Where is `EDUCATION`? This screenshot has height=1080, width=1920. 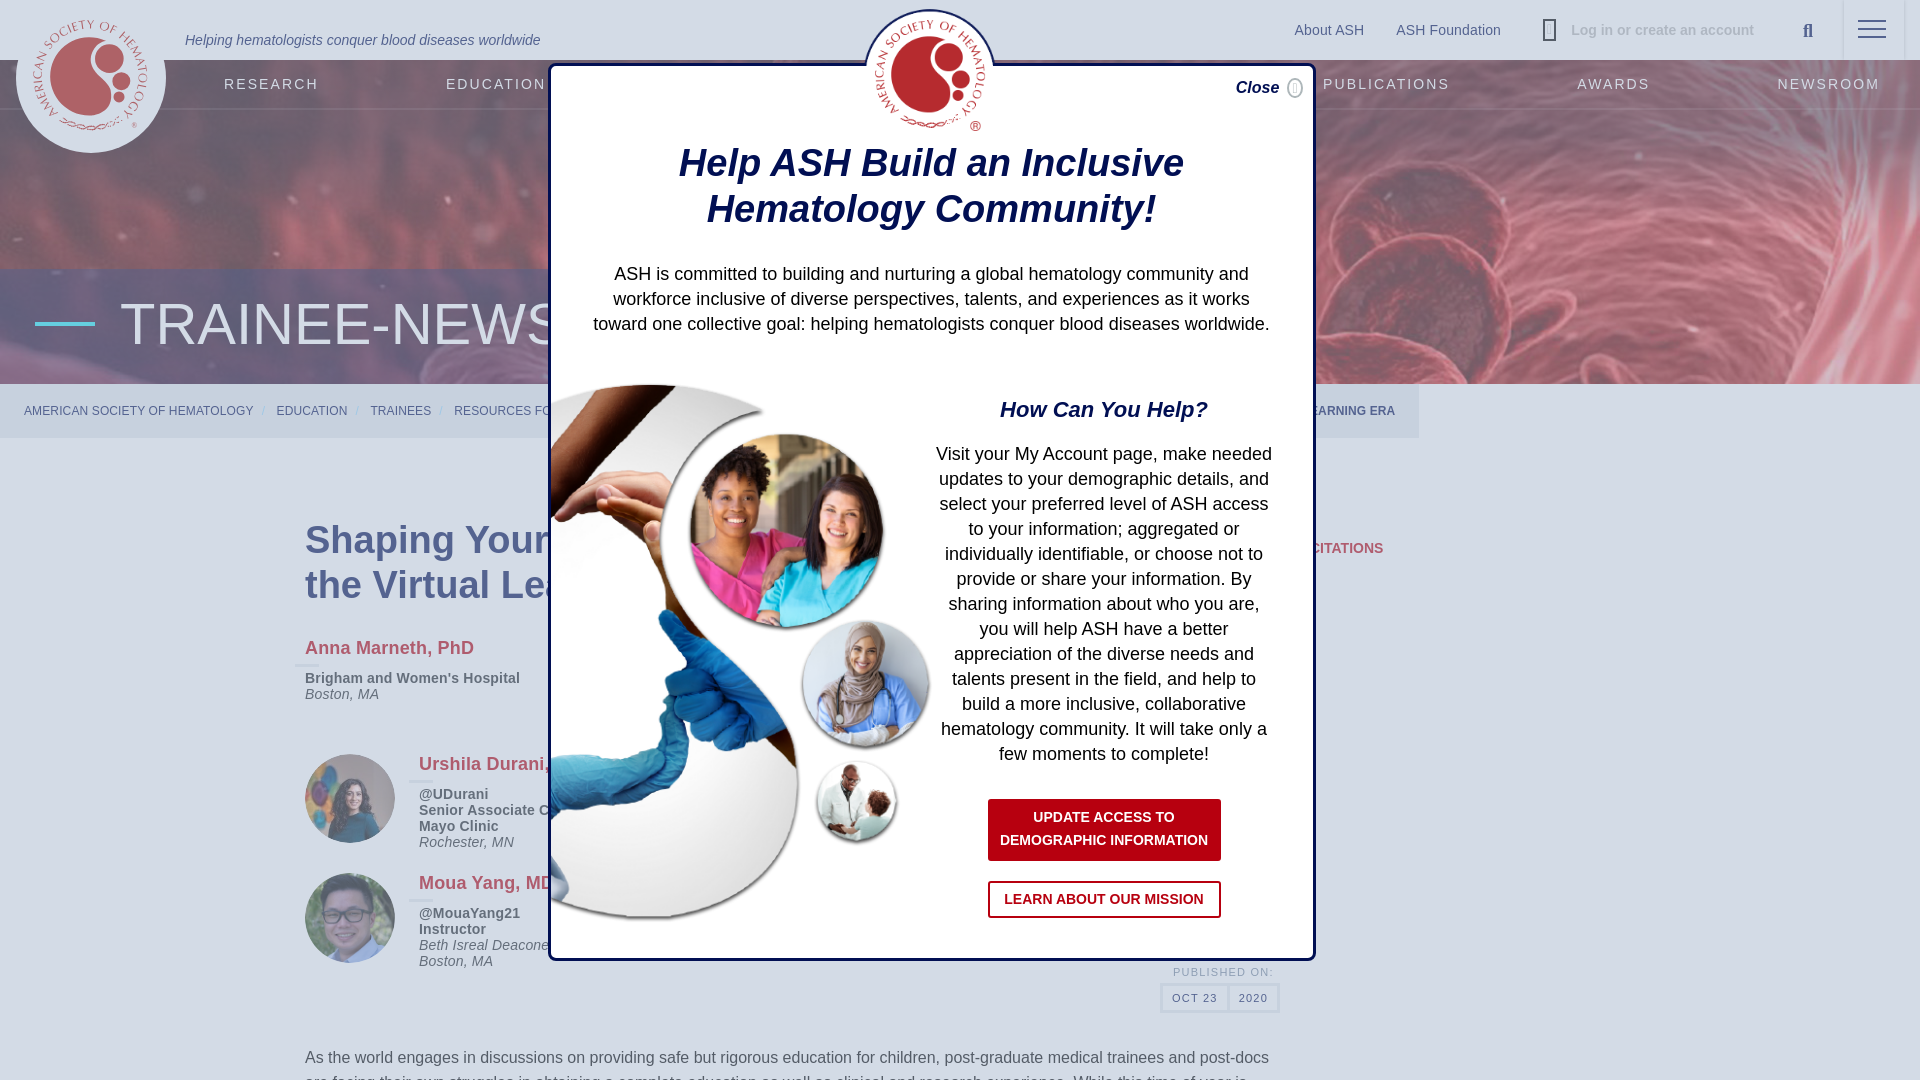 EDUCATION is located at coordinates (312, 410).